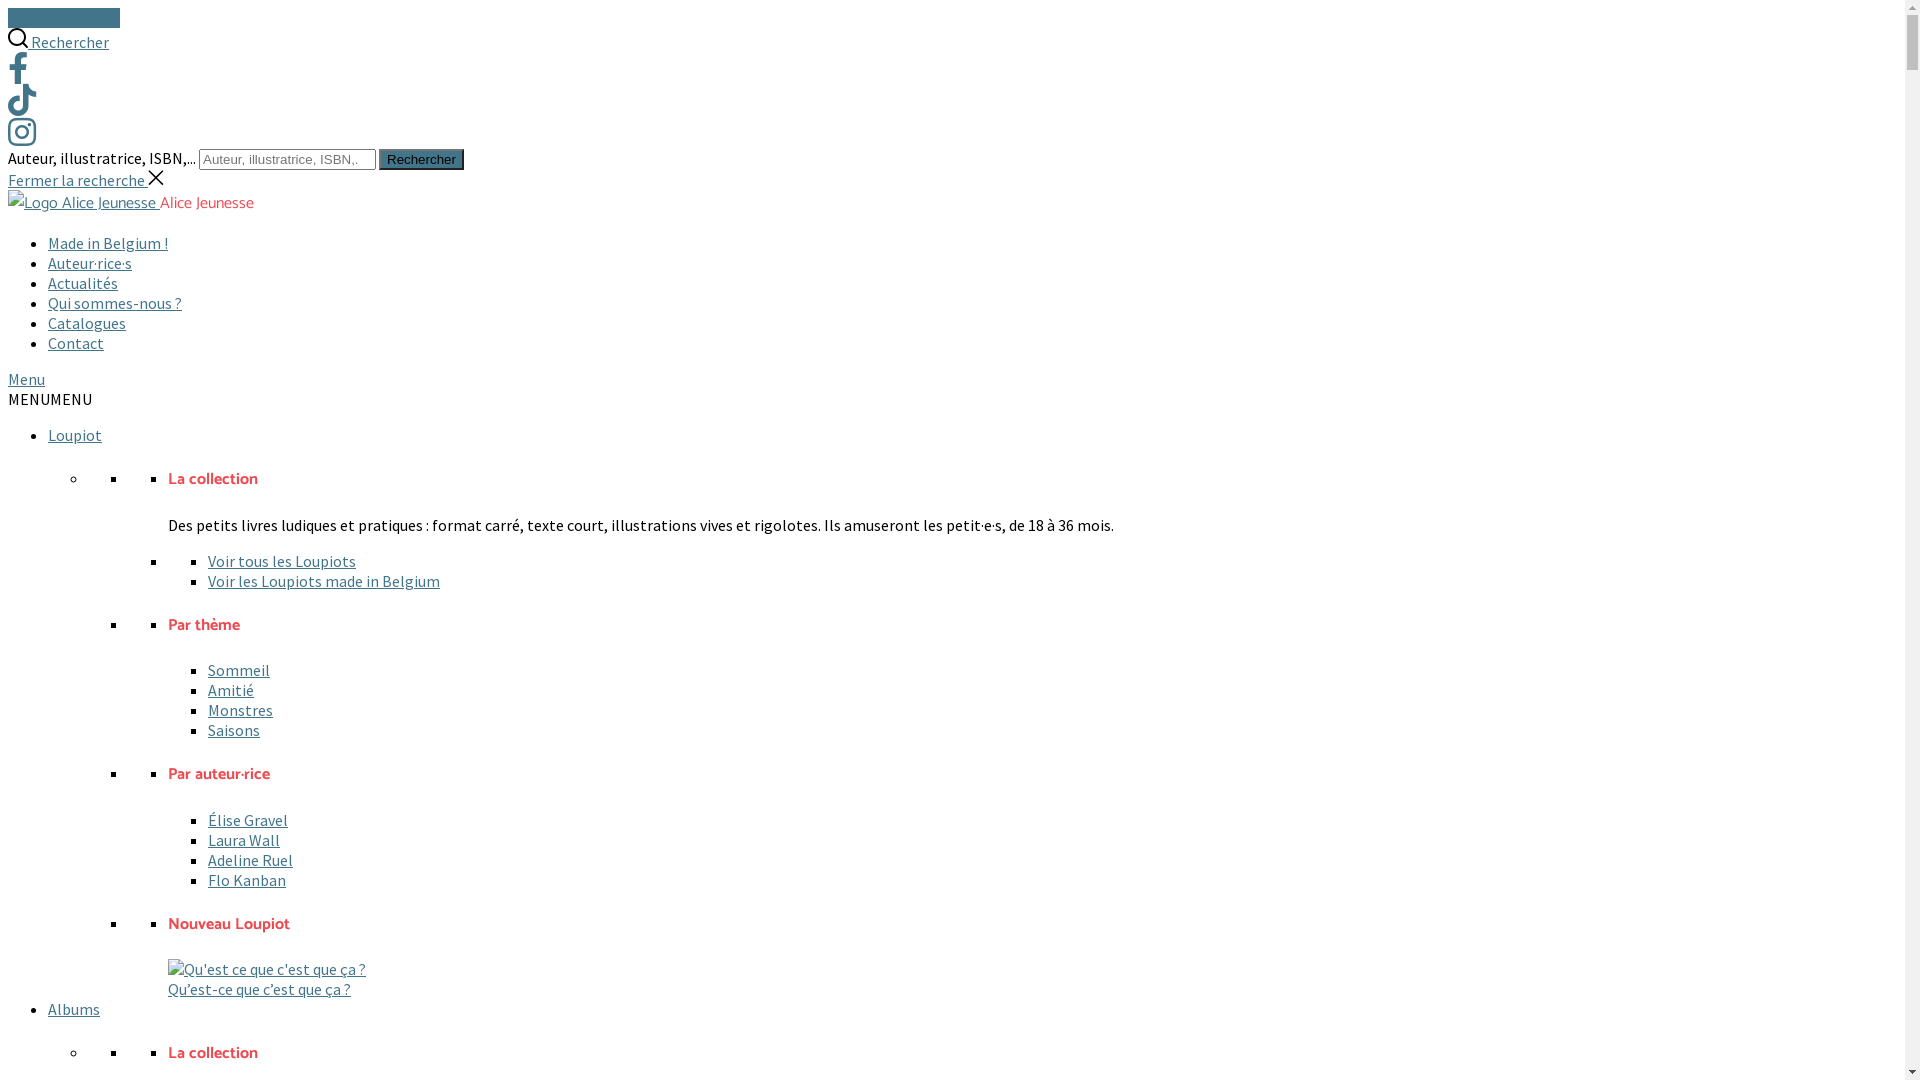  Describe the element at coordinates (108, 243) in the screenshot. I see `Made in Belgium !` at that location.